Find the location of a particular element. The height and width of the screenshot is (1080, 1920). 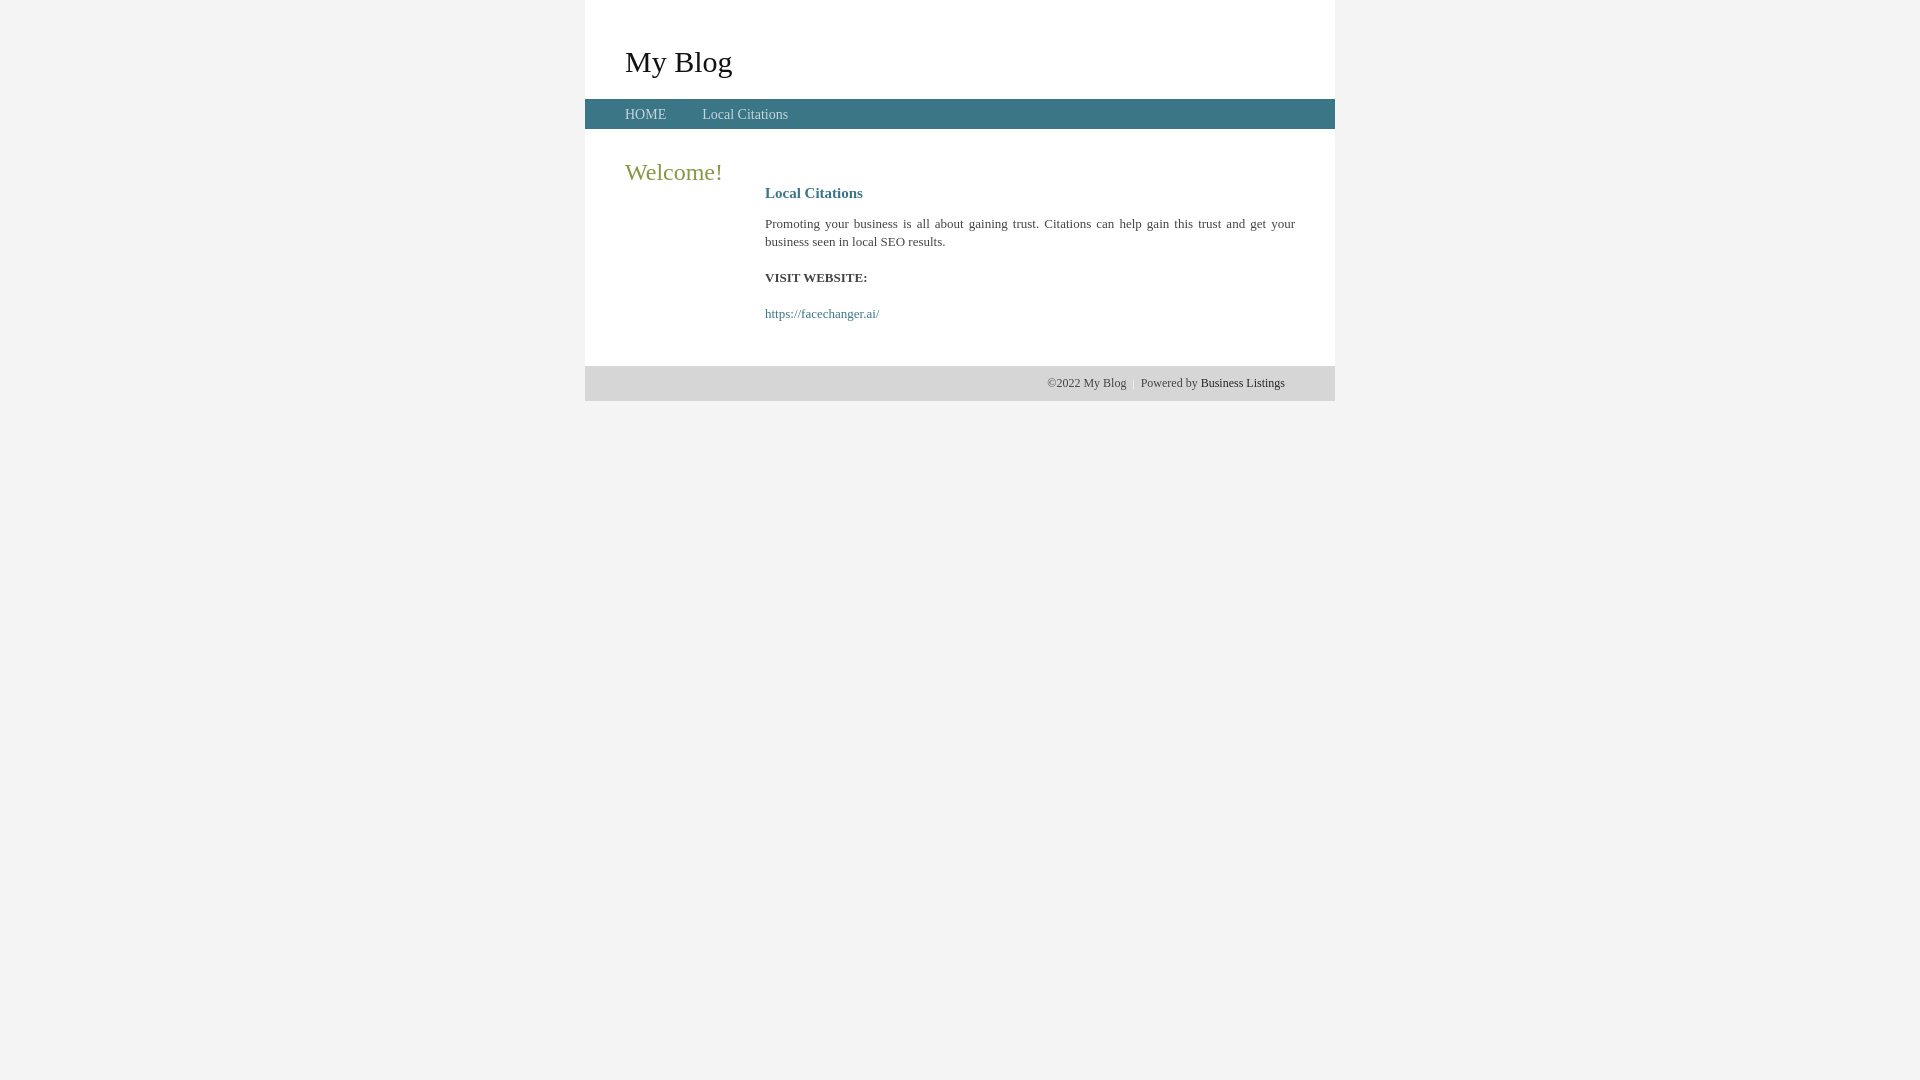

My Blog is located at coordinates (679, 61).